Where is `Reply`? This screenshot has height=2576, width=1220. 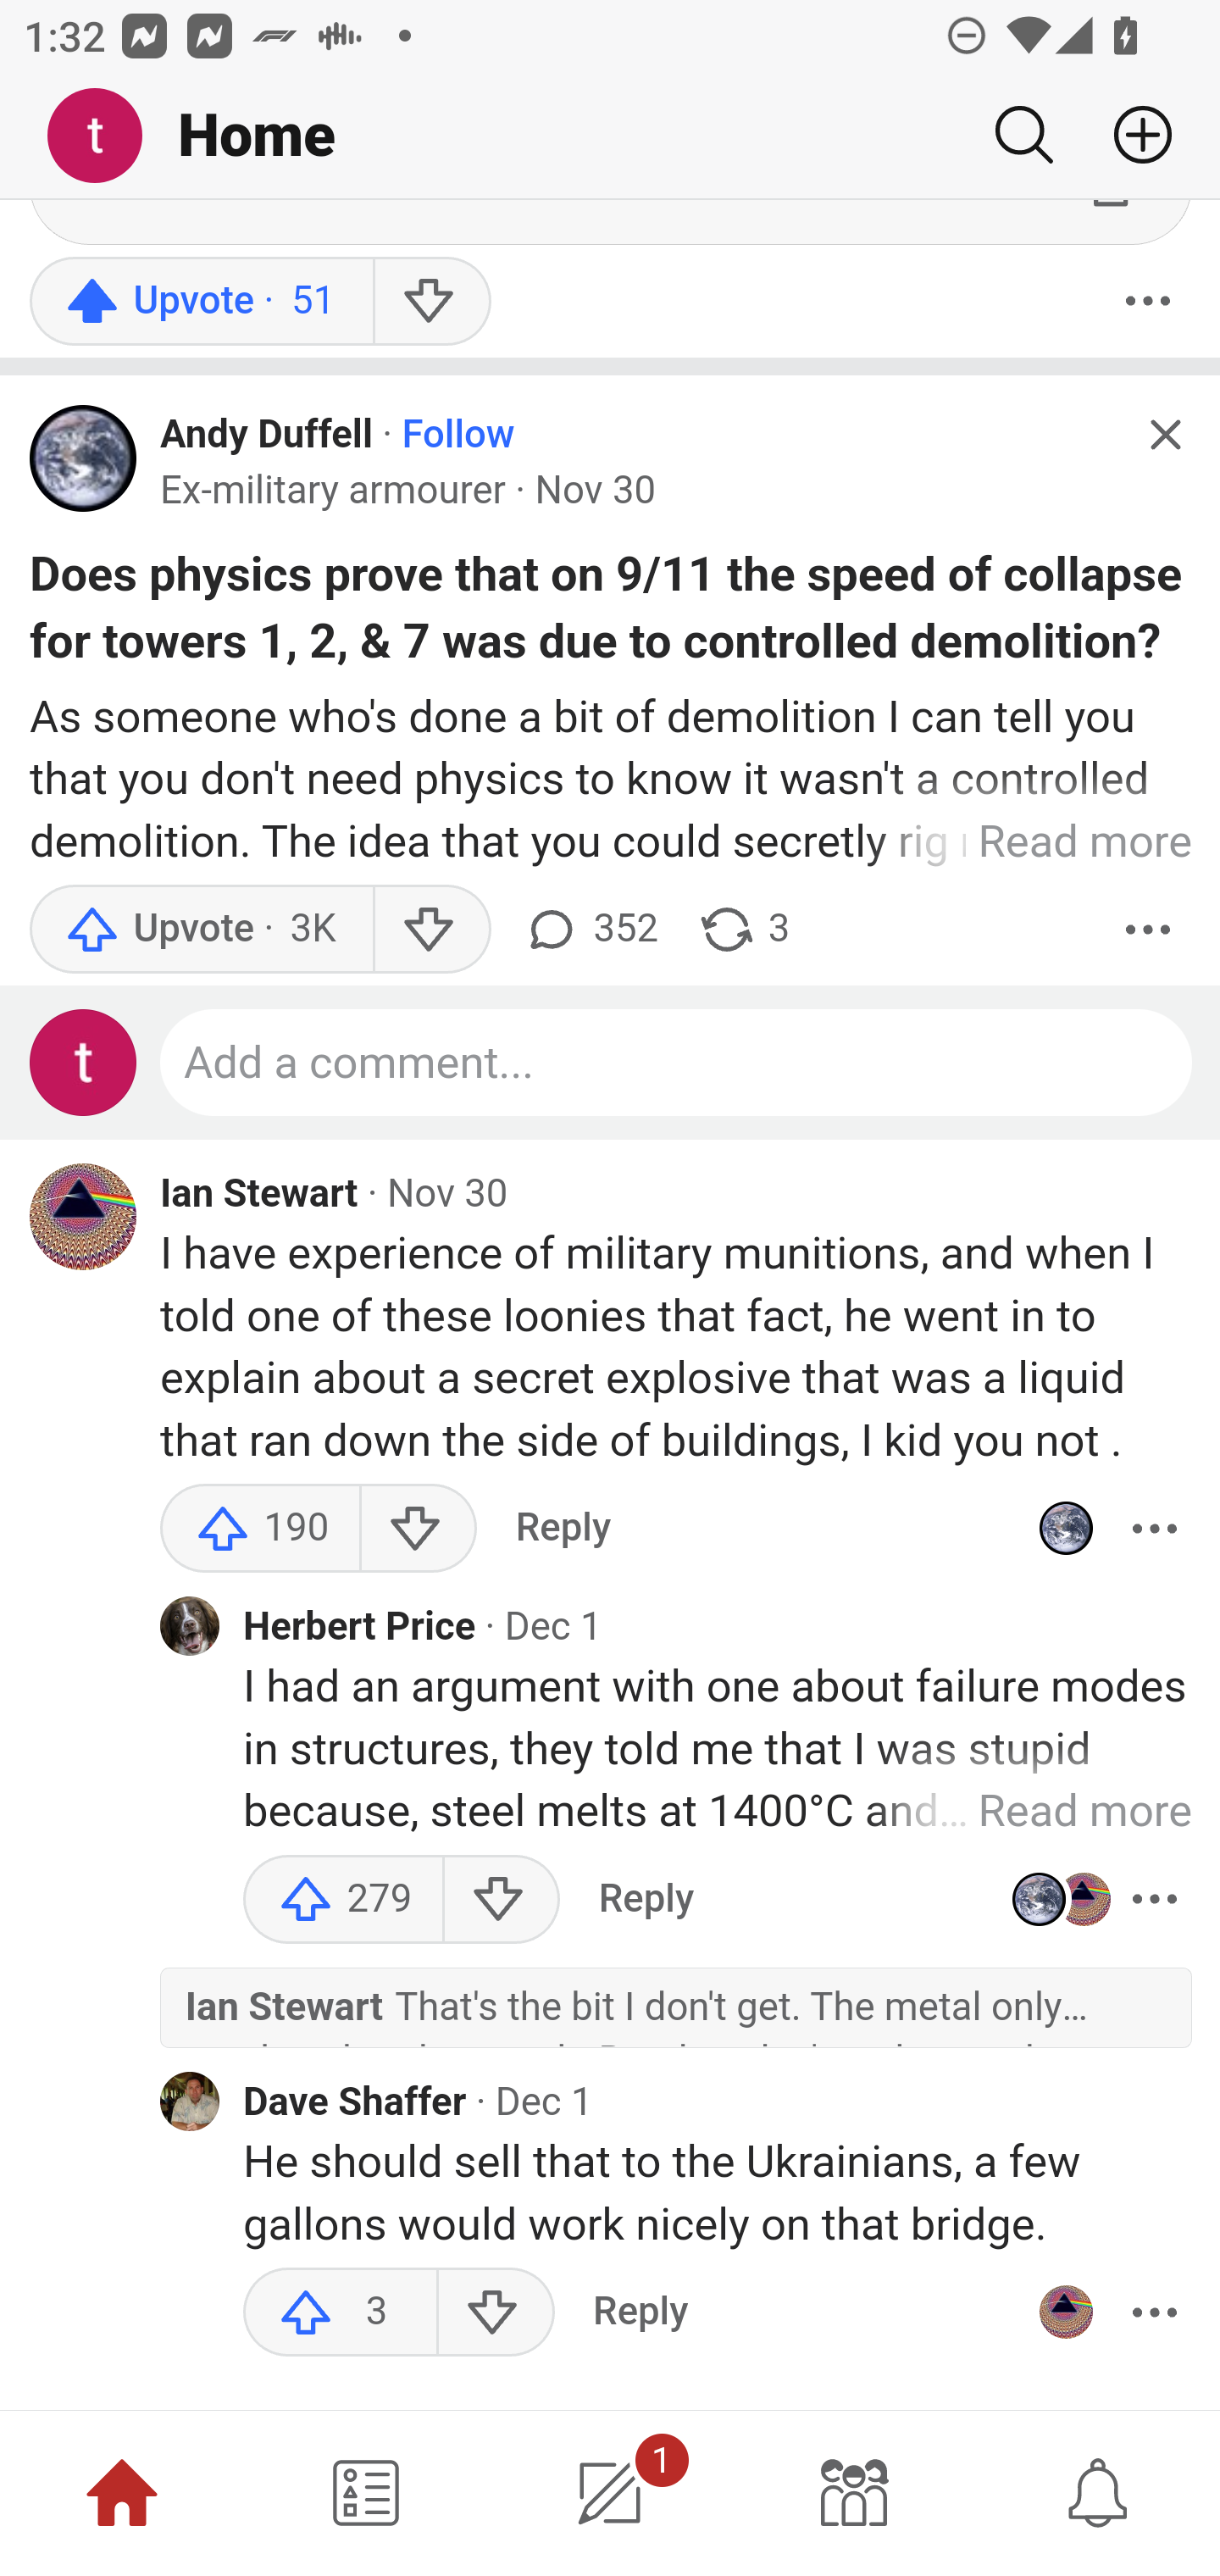 Reply is located at coordinates (646, 1901).